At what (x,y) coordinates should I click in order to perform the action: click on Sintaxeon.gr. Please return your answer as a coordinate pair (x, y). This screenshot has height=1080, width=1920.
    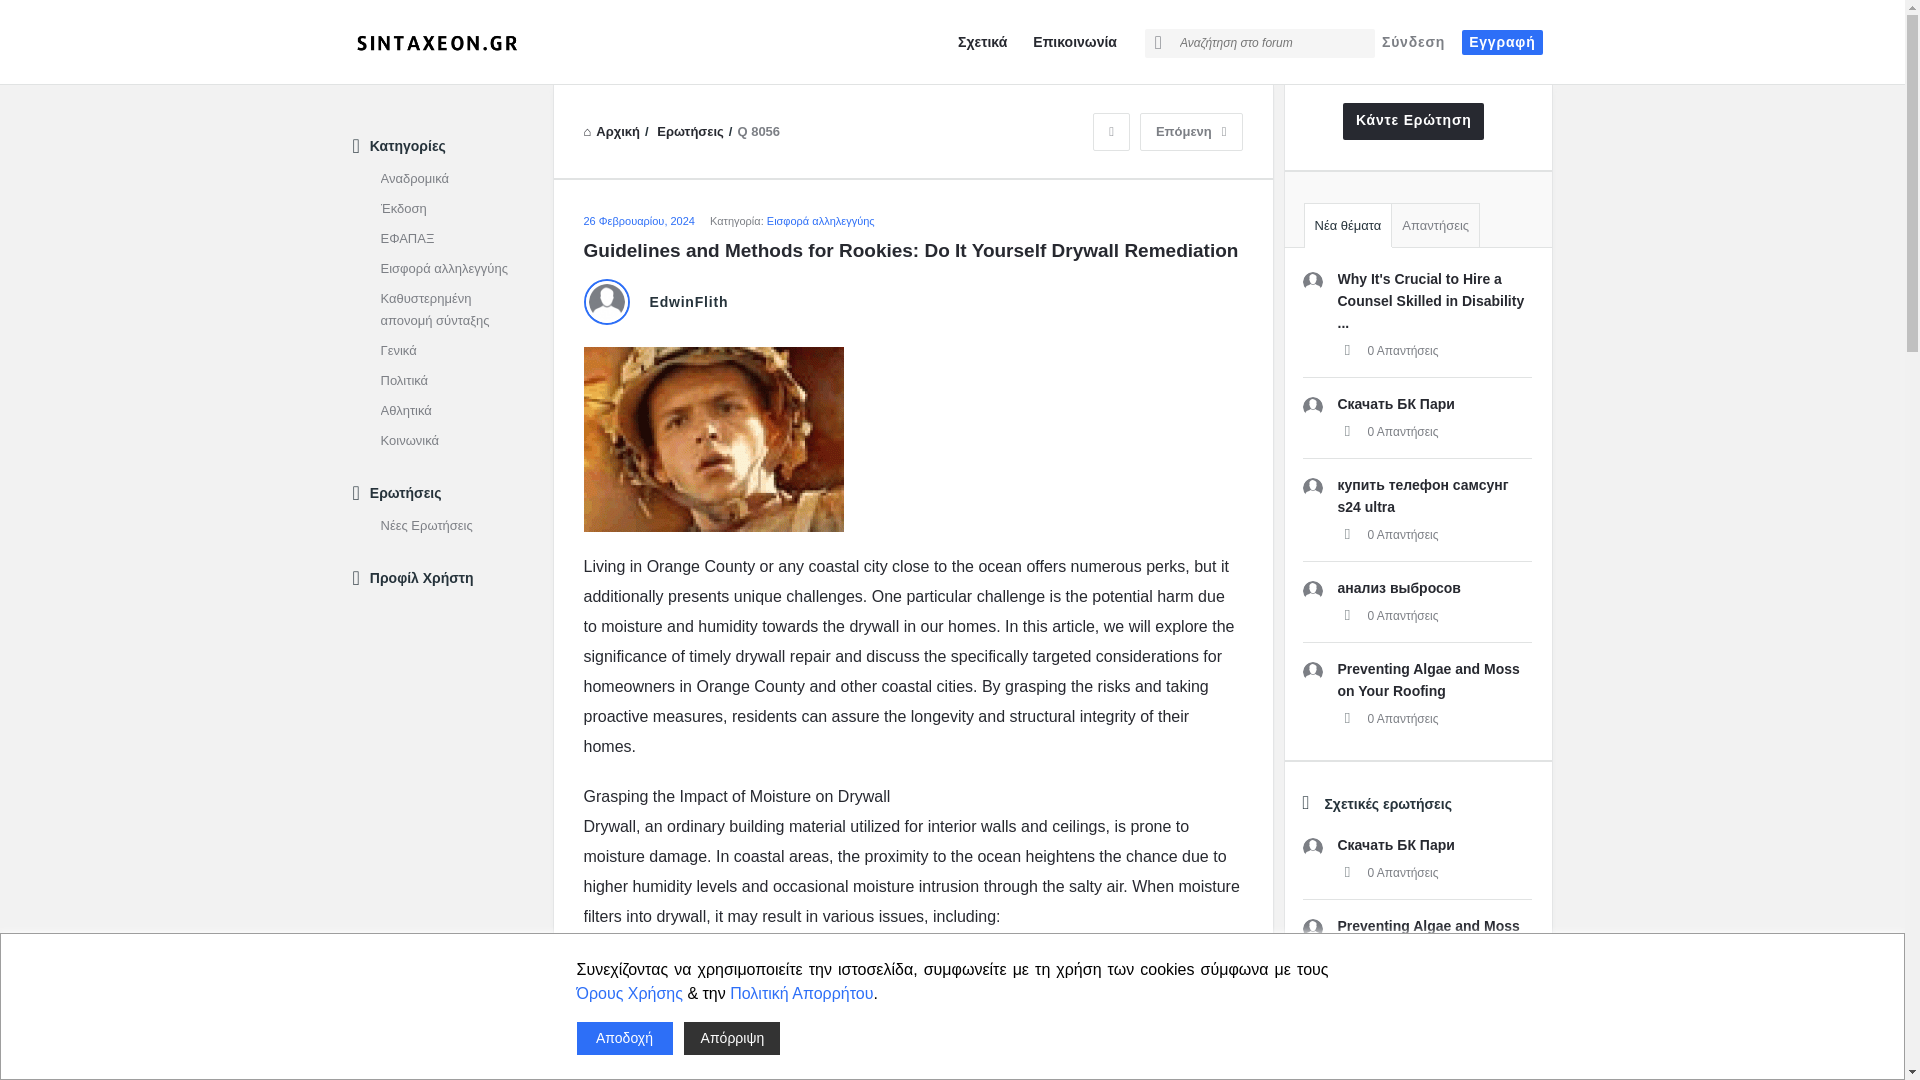
    Looking at the image, I should click on (452, 42).